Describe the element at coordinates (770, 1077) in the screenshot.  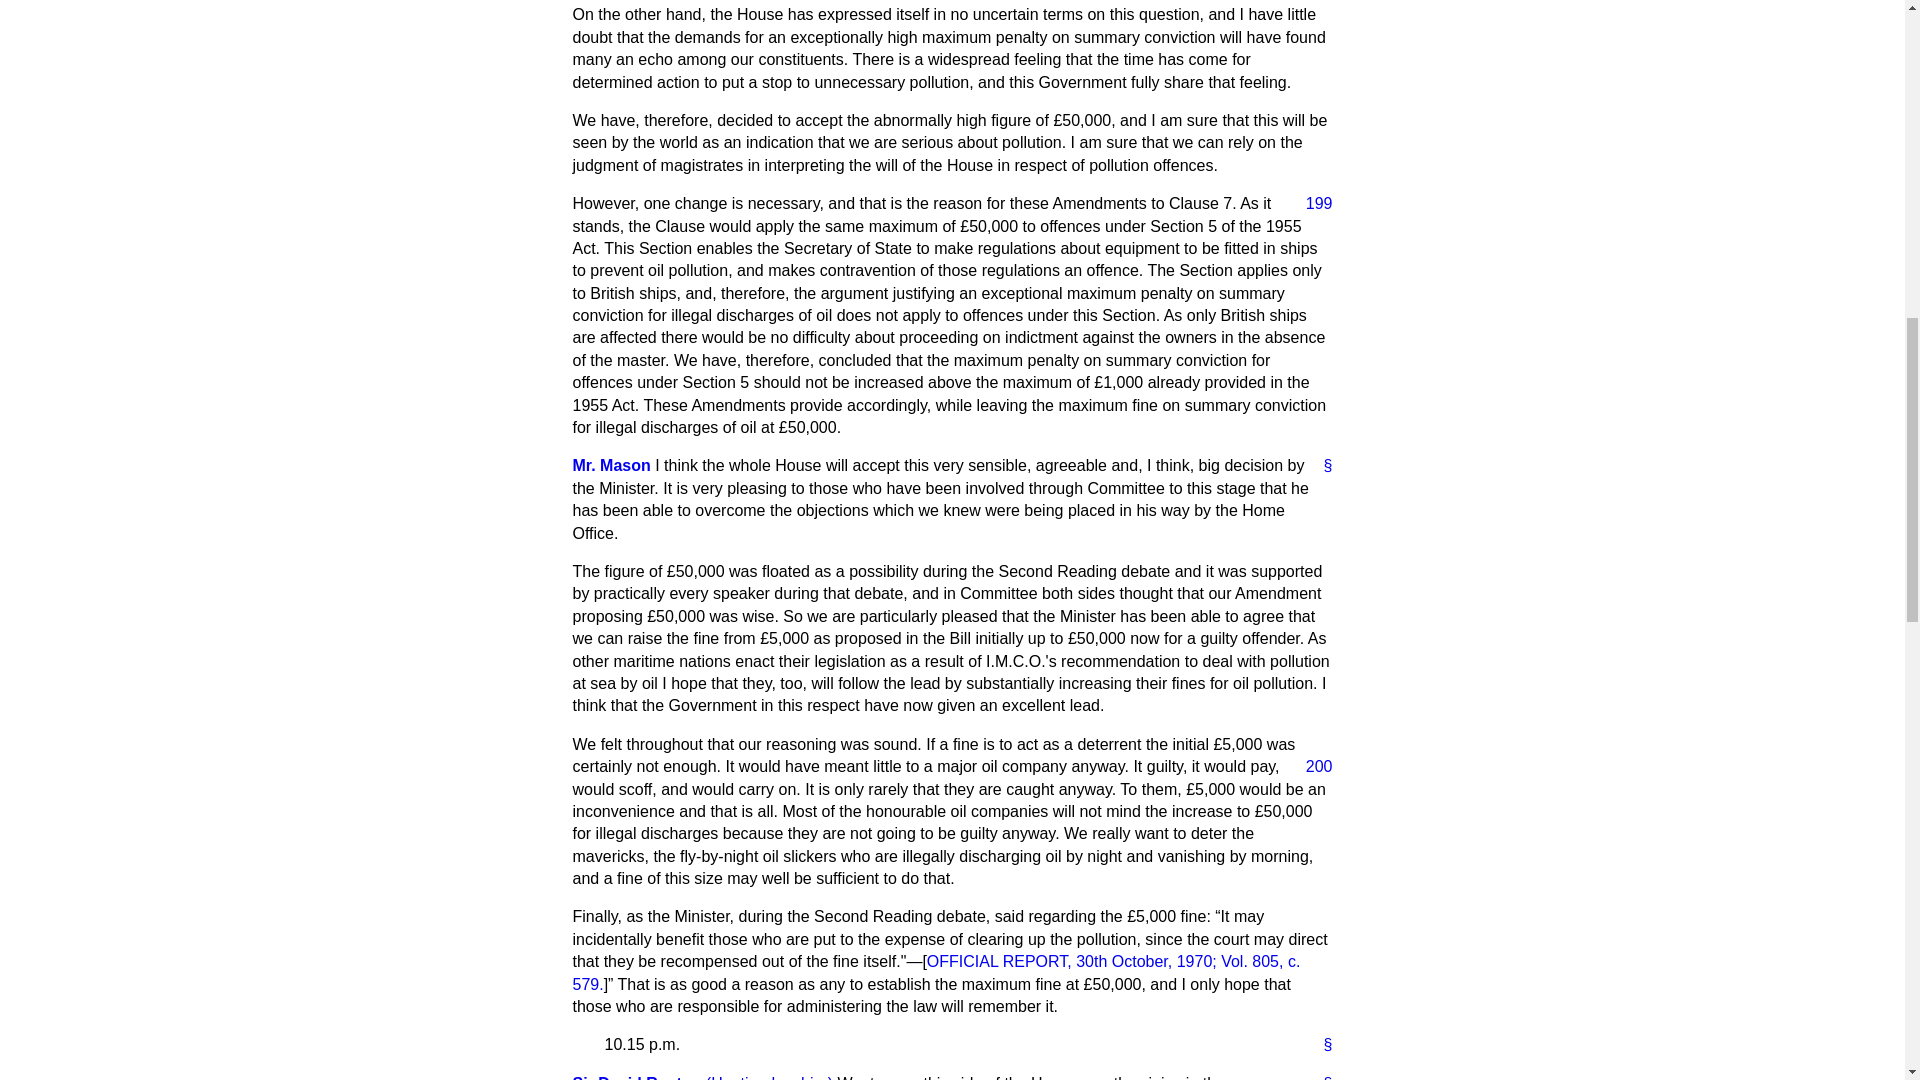
I see `Huntingdonshire` at that location.